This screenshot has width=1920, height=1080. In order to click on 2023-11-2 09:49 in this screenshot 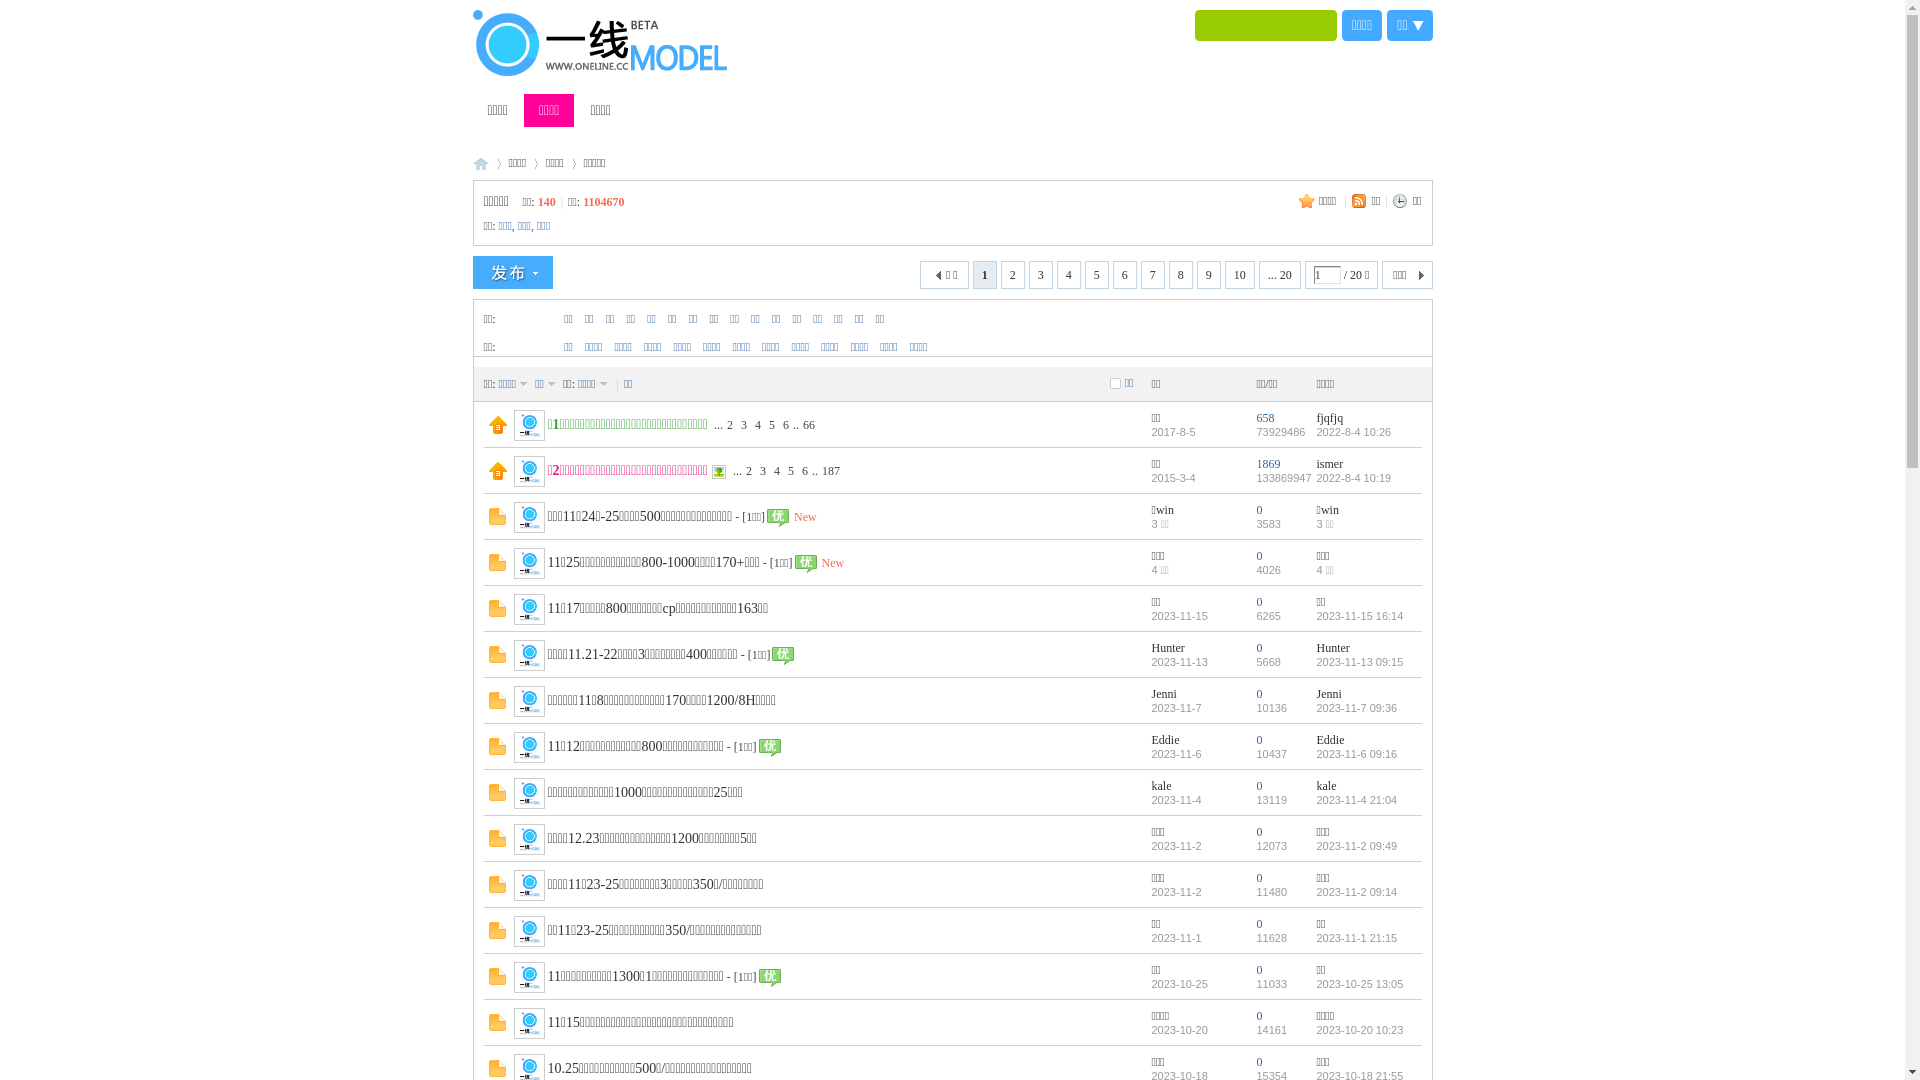, I will do `click(1356, 846)`.